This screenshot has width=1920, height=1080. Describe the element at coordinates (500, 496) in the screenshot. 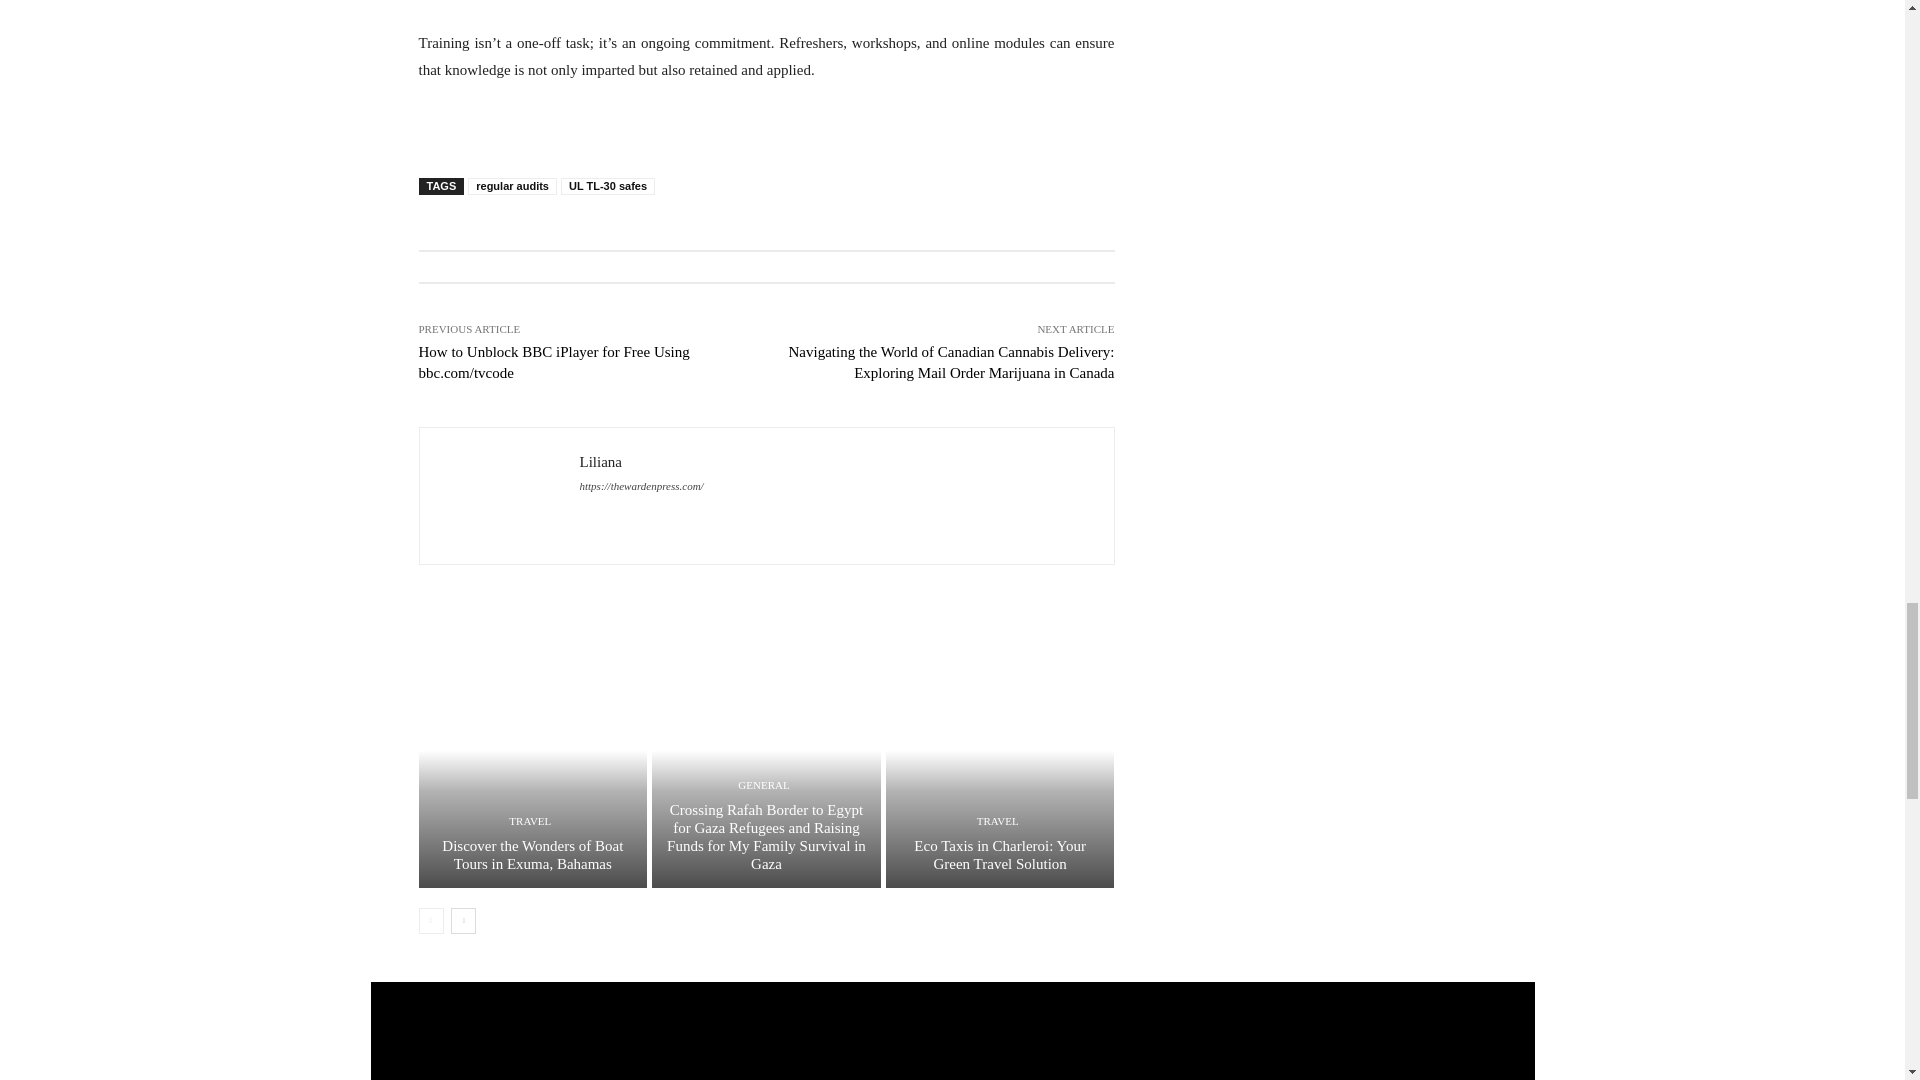

I see `Liliana` at that location.